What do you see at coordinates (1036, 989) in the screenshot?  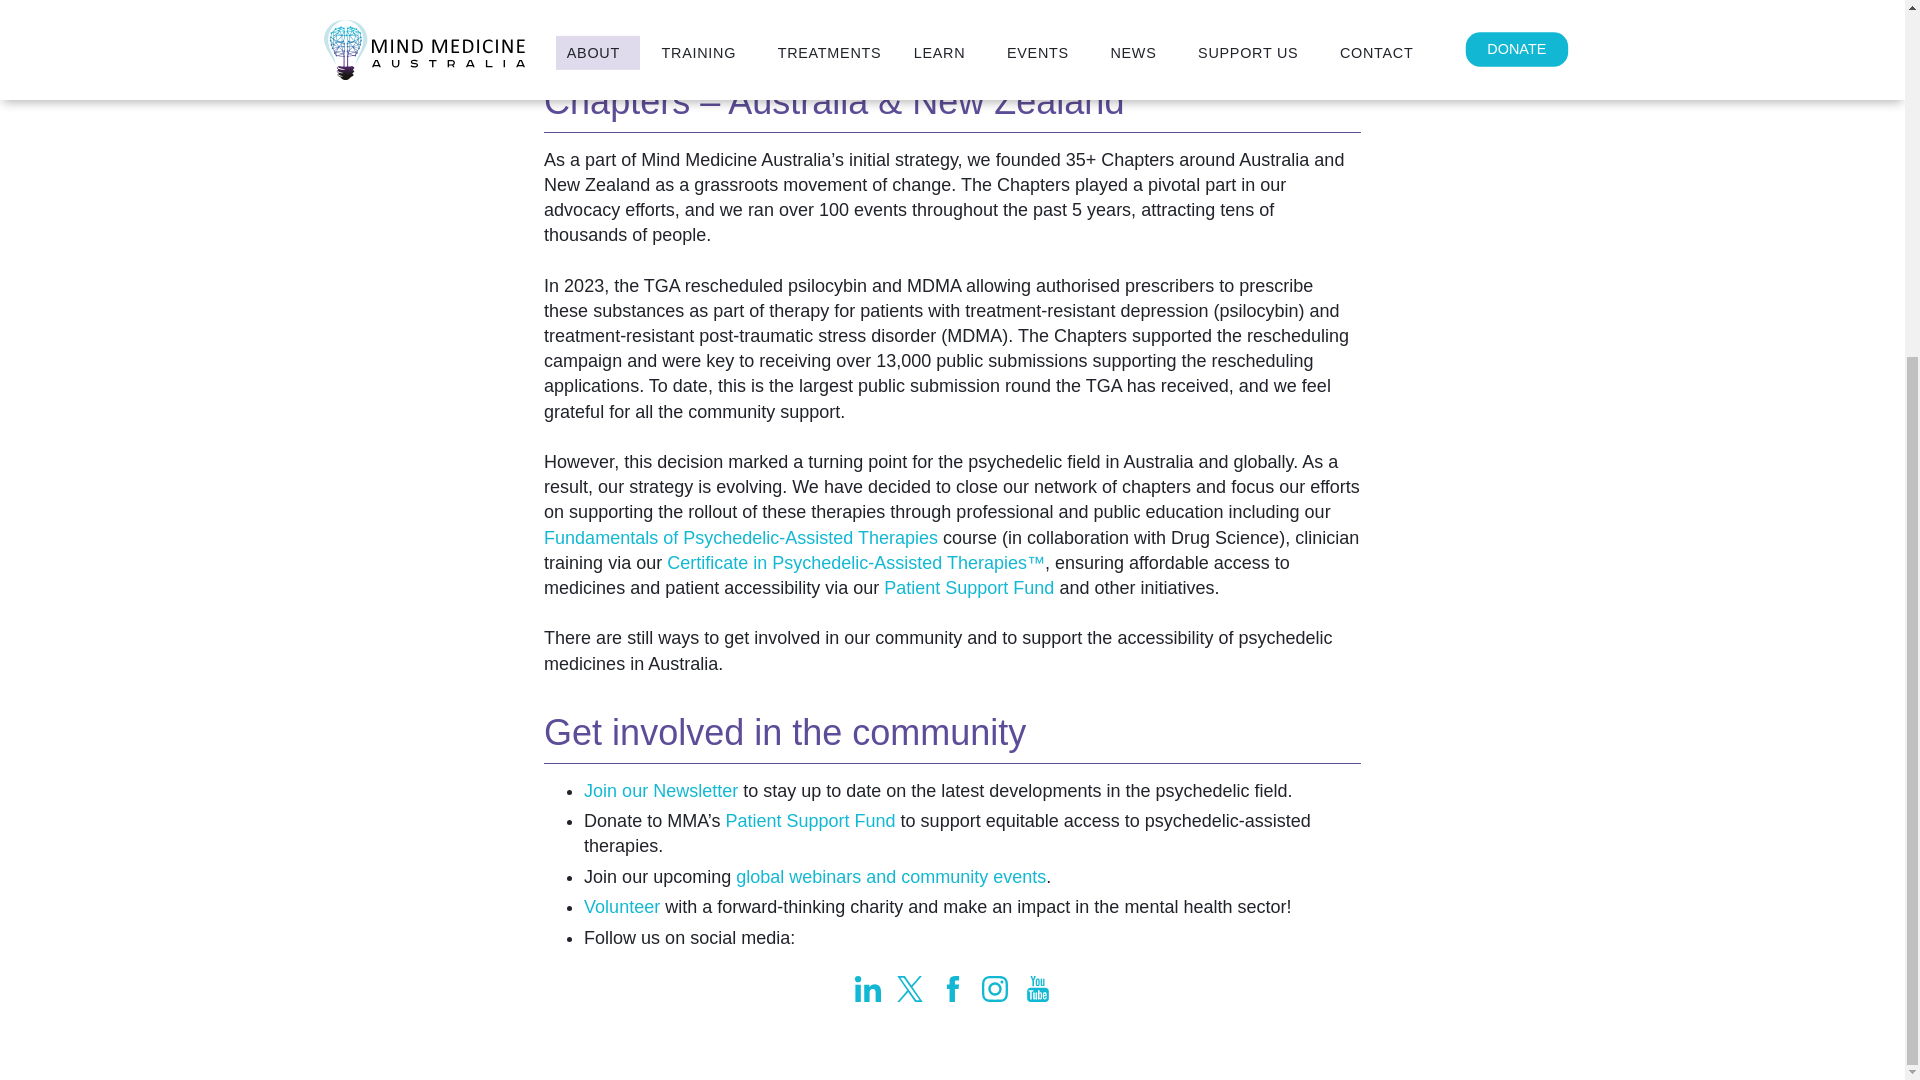 I see `Connect with us on YouTube` at bounding box center [1036, 989].